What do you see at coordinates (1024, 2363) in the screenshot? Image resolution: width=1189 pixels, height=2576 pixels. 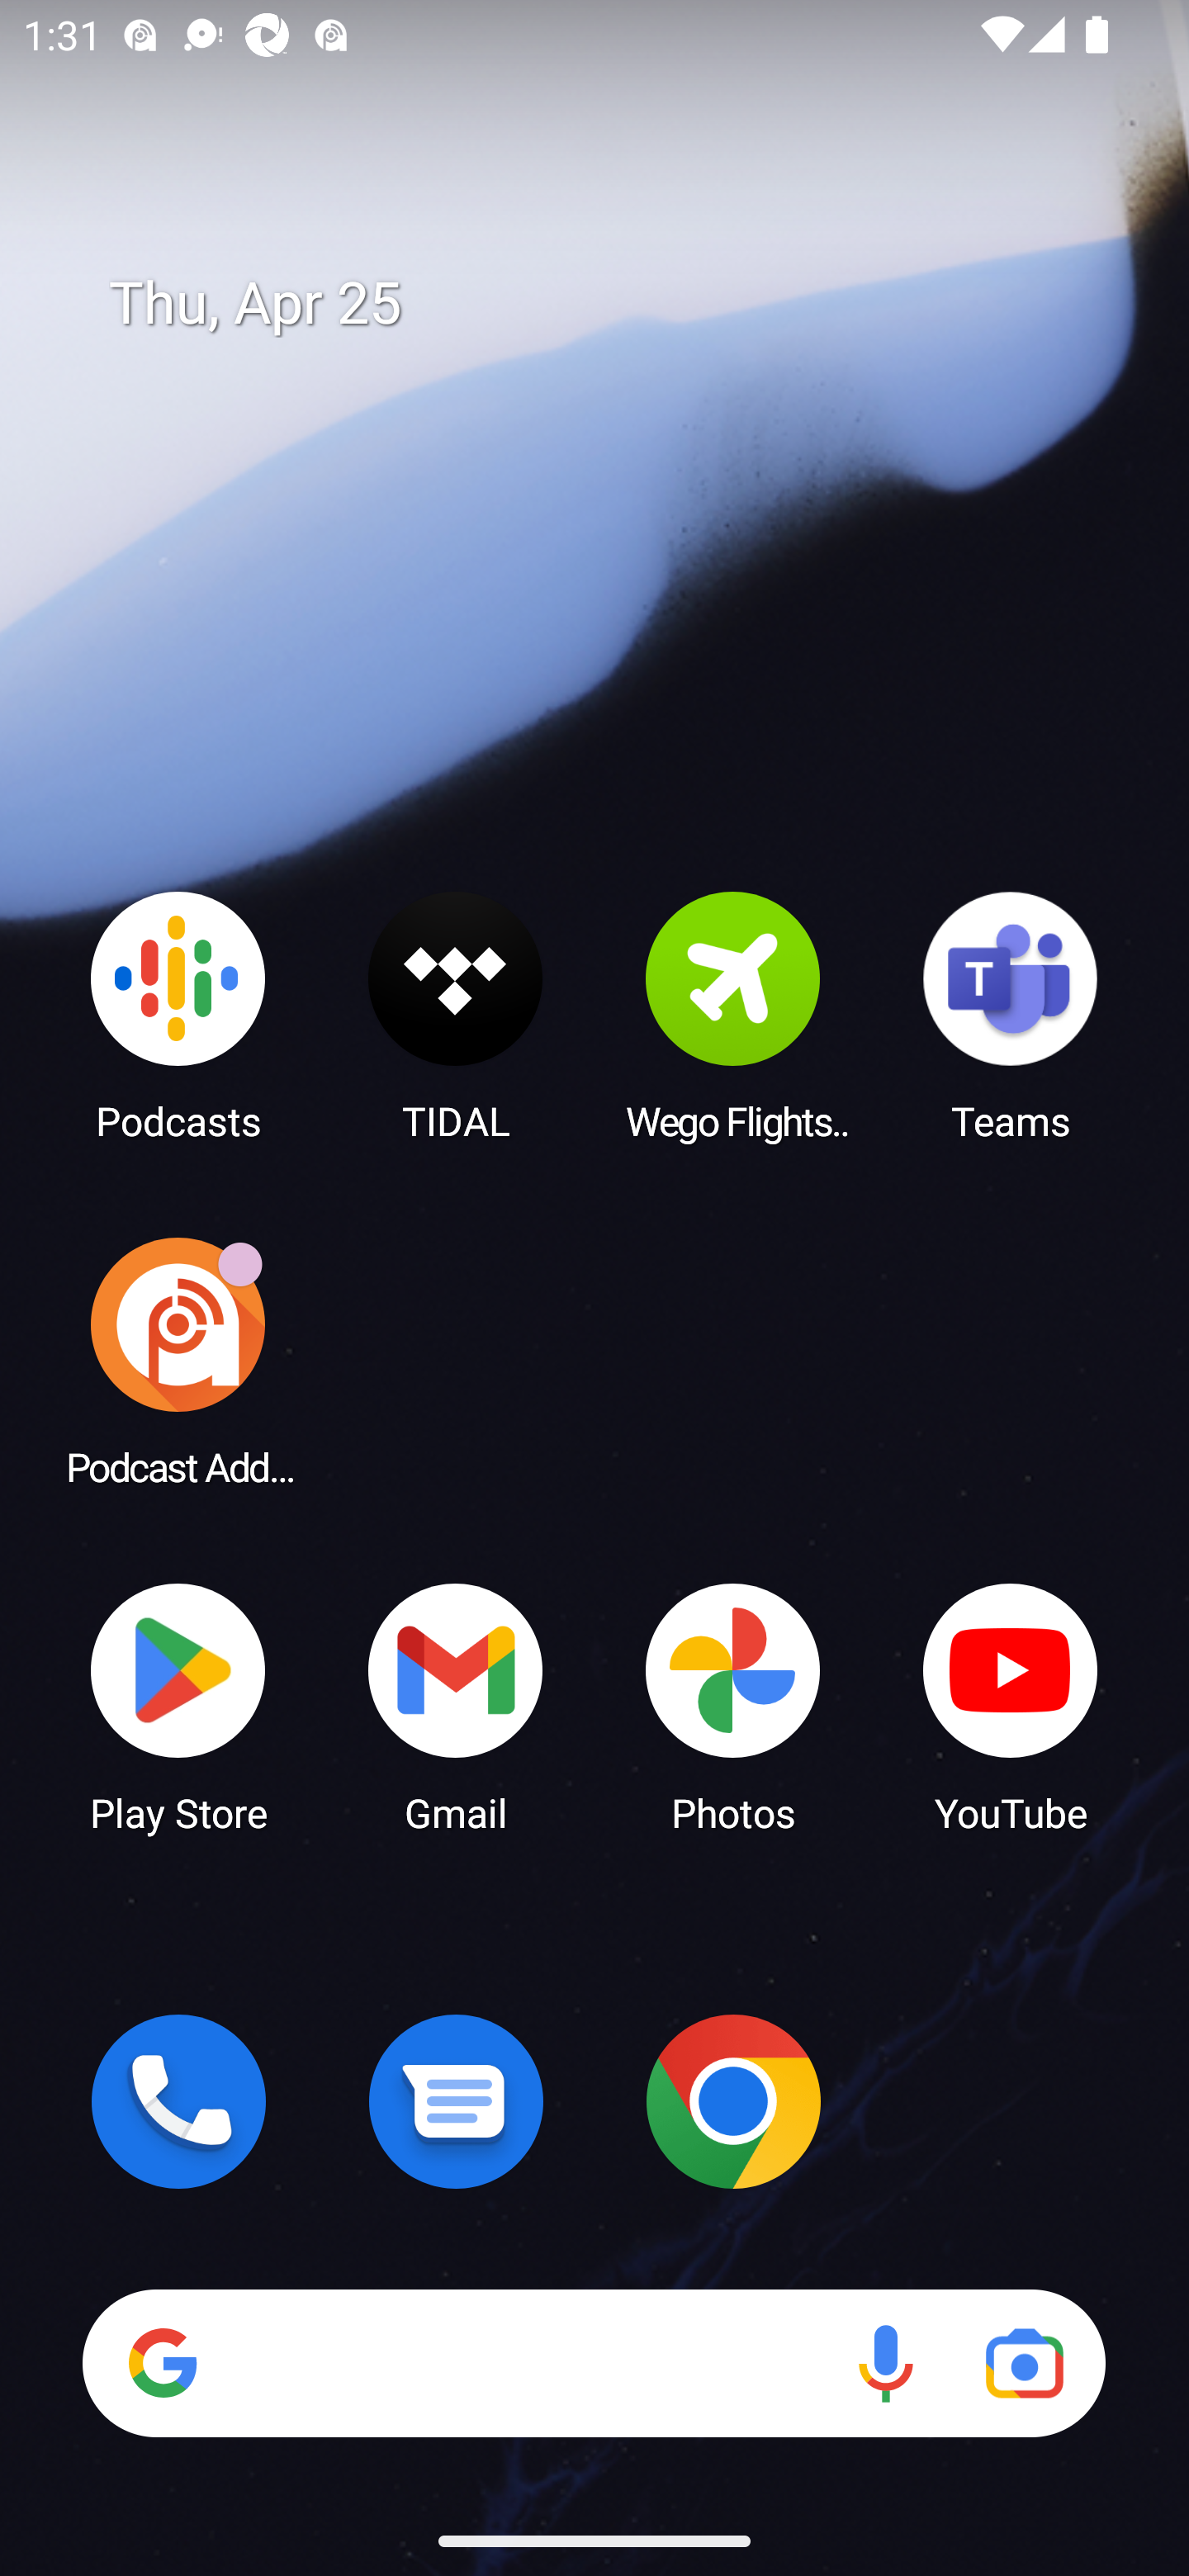 I see `Google Lens` at bounding box center [1024, 2363].